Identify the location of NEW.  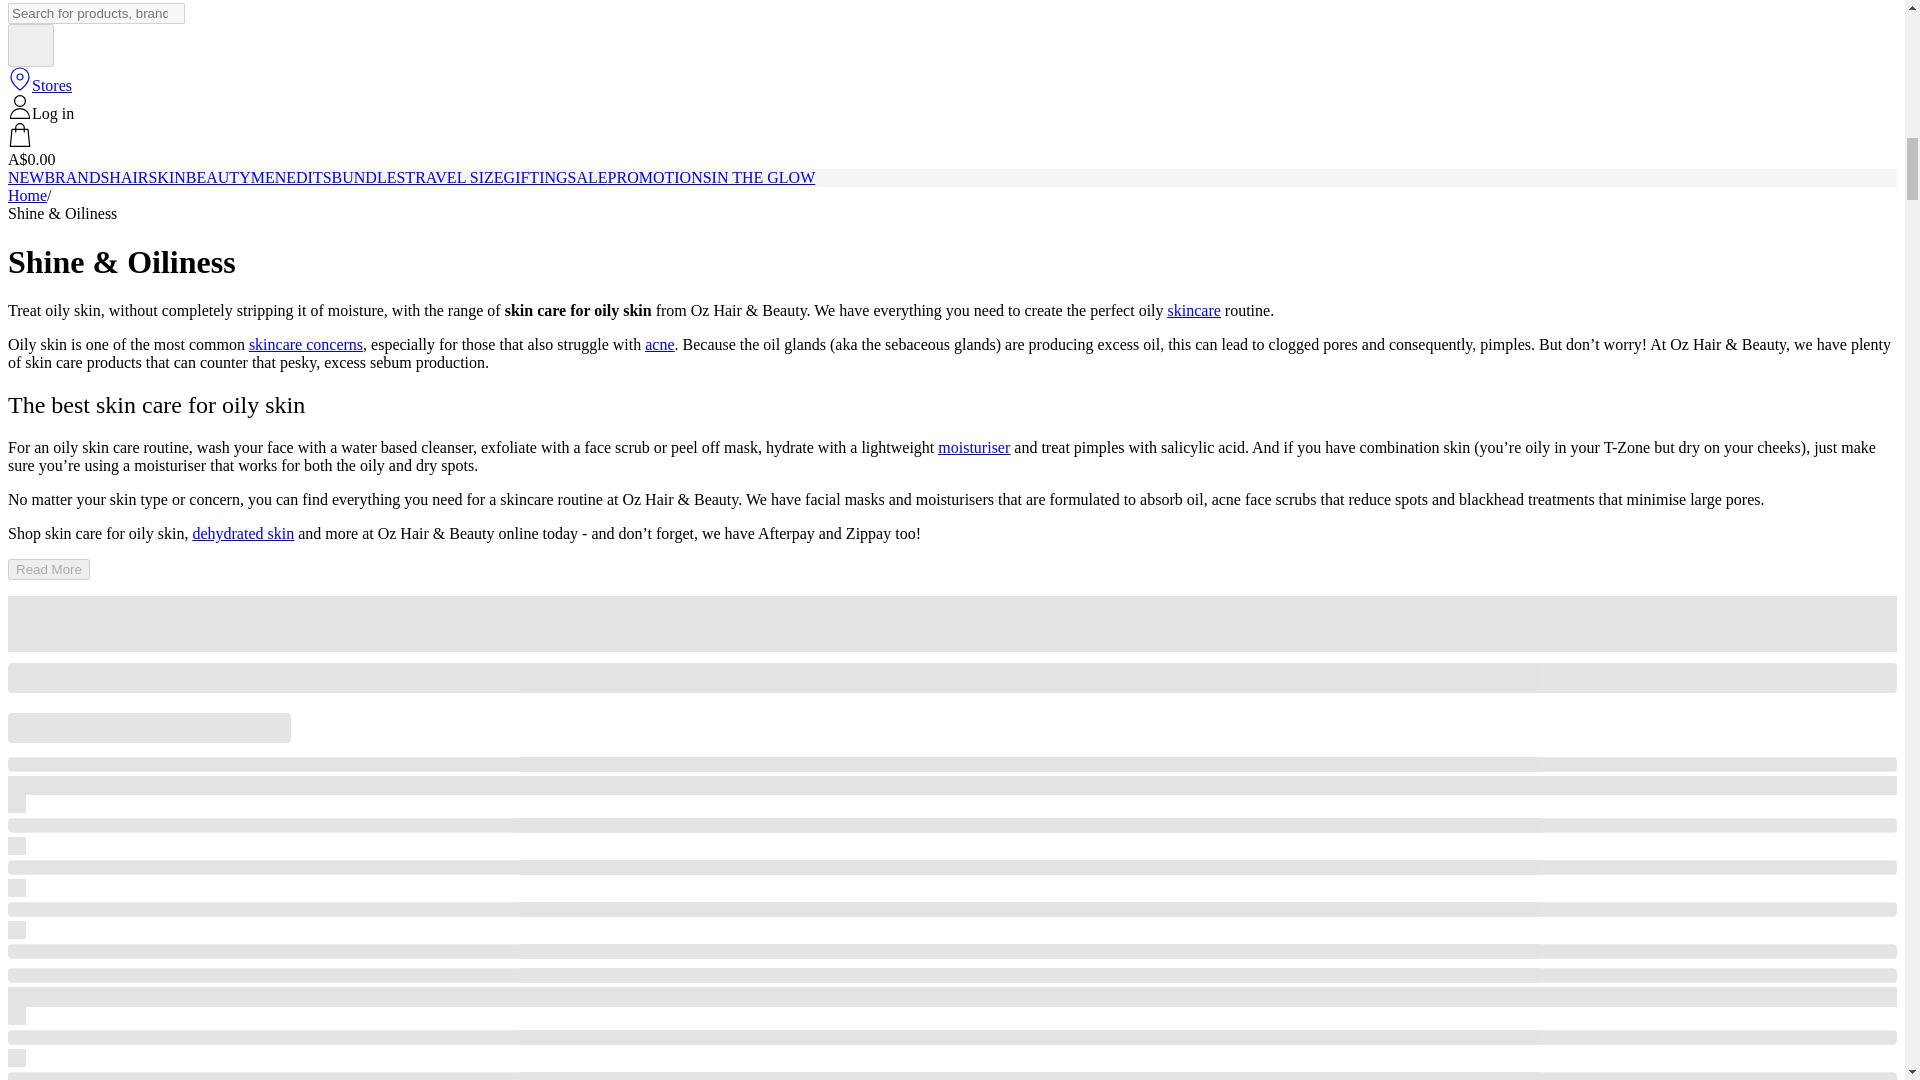
(26, 176).